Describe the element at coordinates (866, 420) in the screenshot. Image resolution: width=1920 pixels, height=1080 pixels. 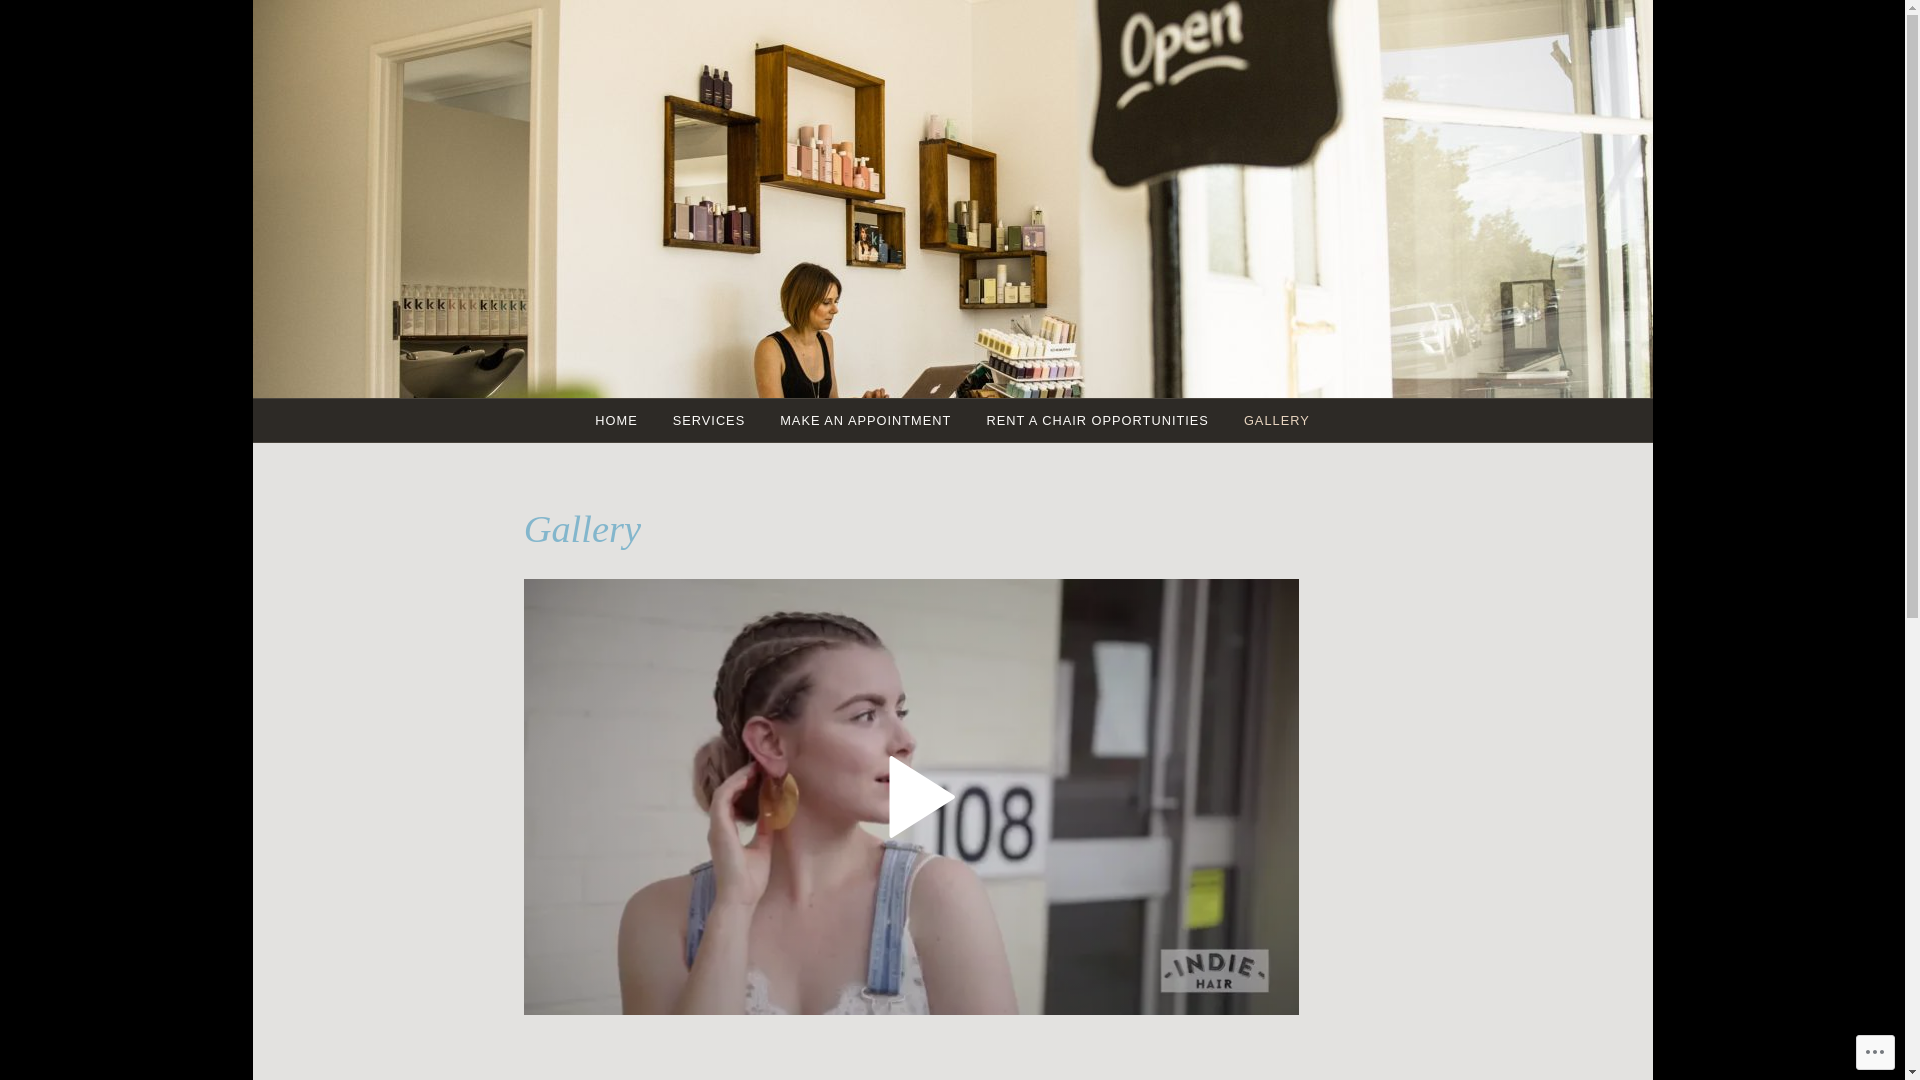
I see `MAKE AN APPOINTMENT` at that location.